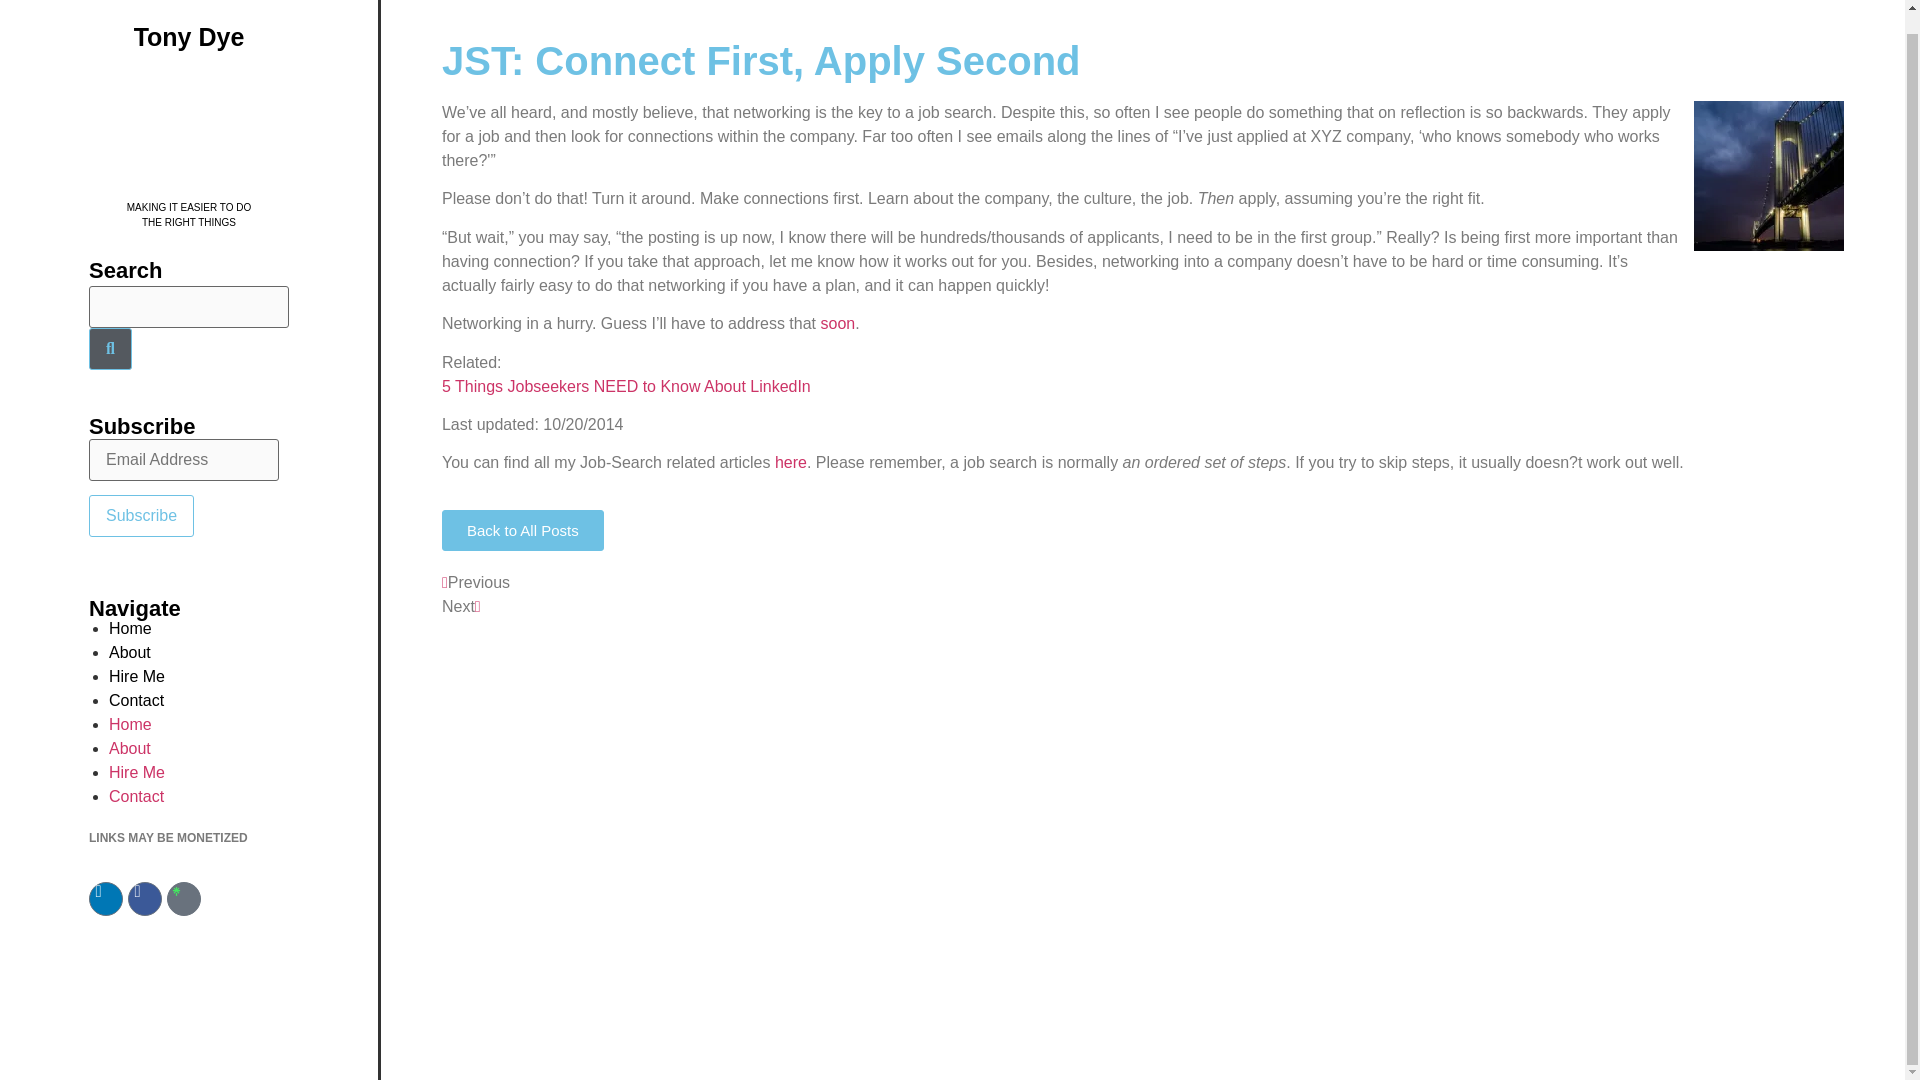  What do you see at coordinates (137, 676) in the screenshot?
I see `Hire Me` at bounding box center [137, 676].